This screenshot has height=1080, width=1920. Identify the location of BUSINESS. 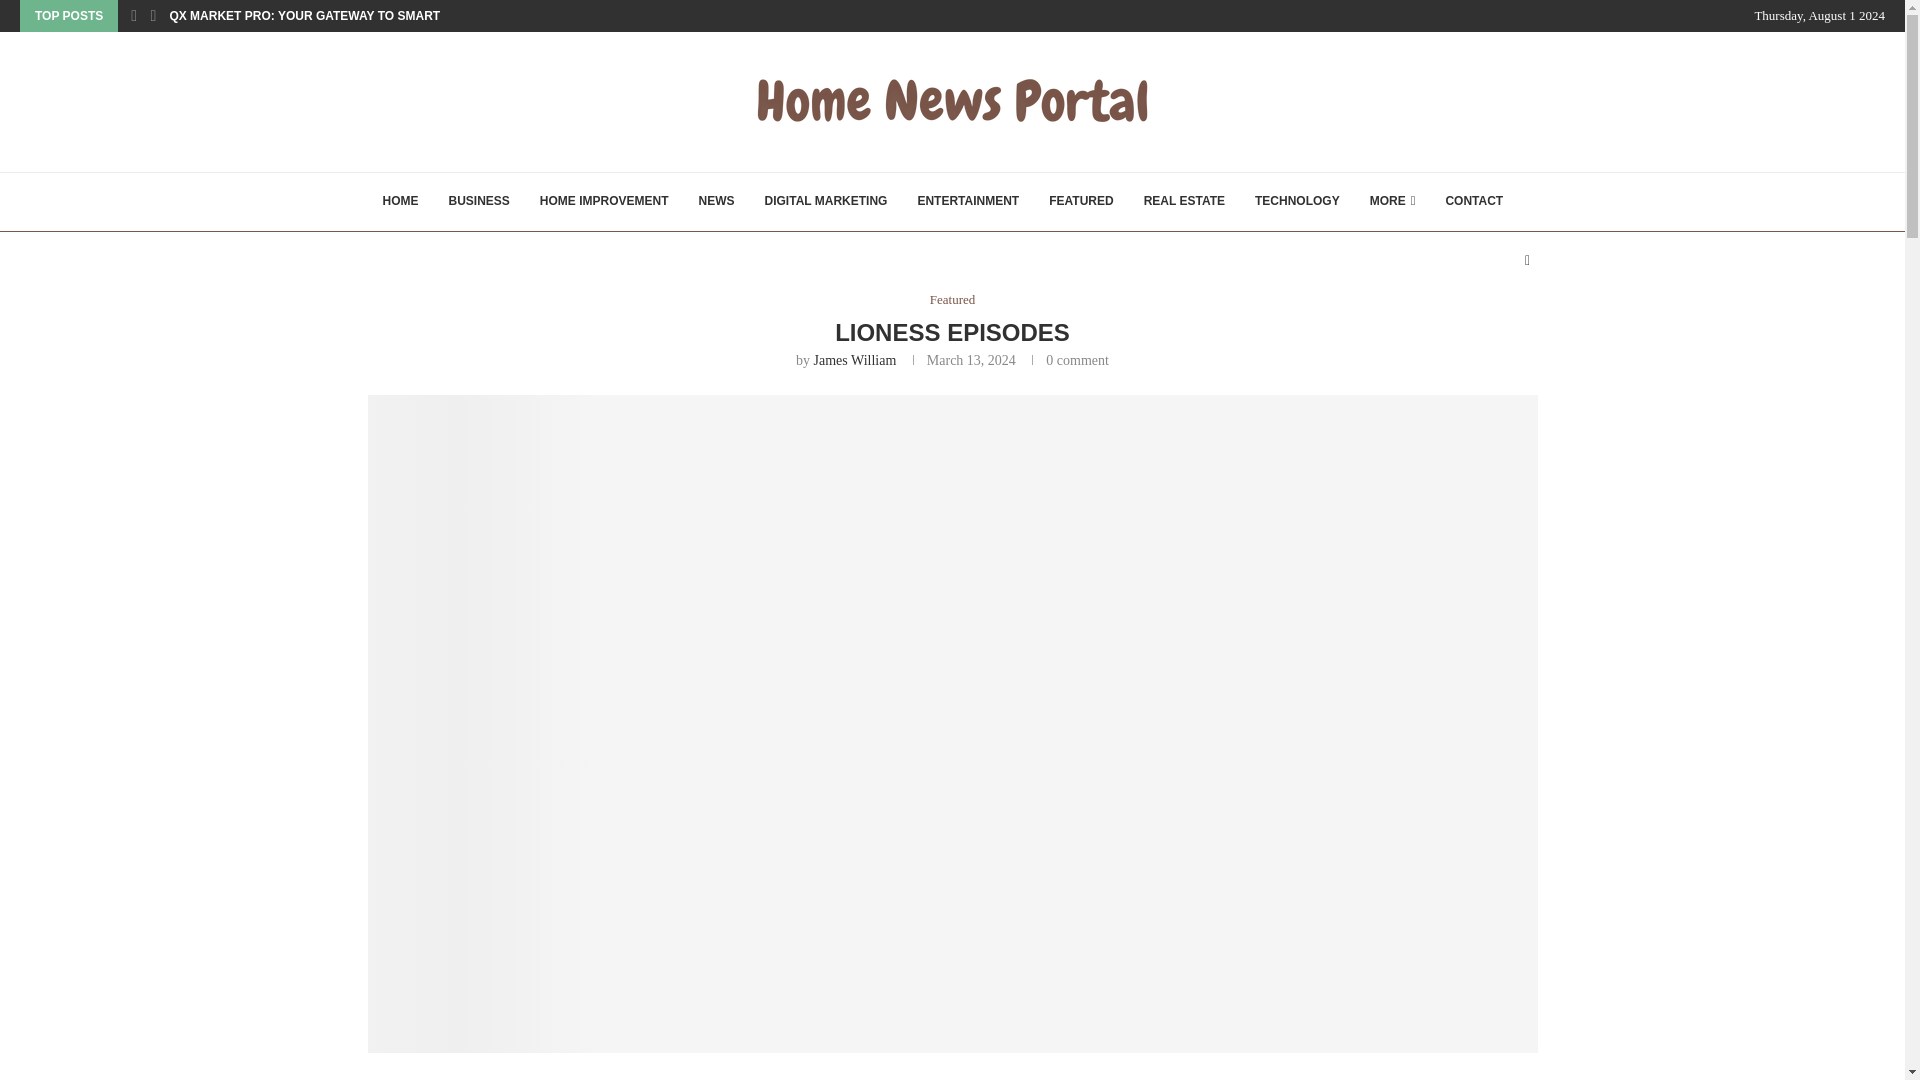
(478, 202).